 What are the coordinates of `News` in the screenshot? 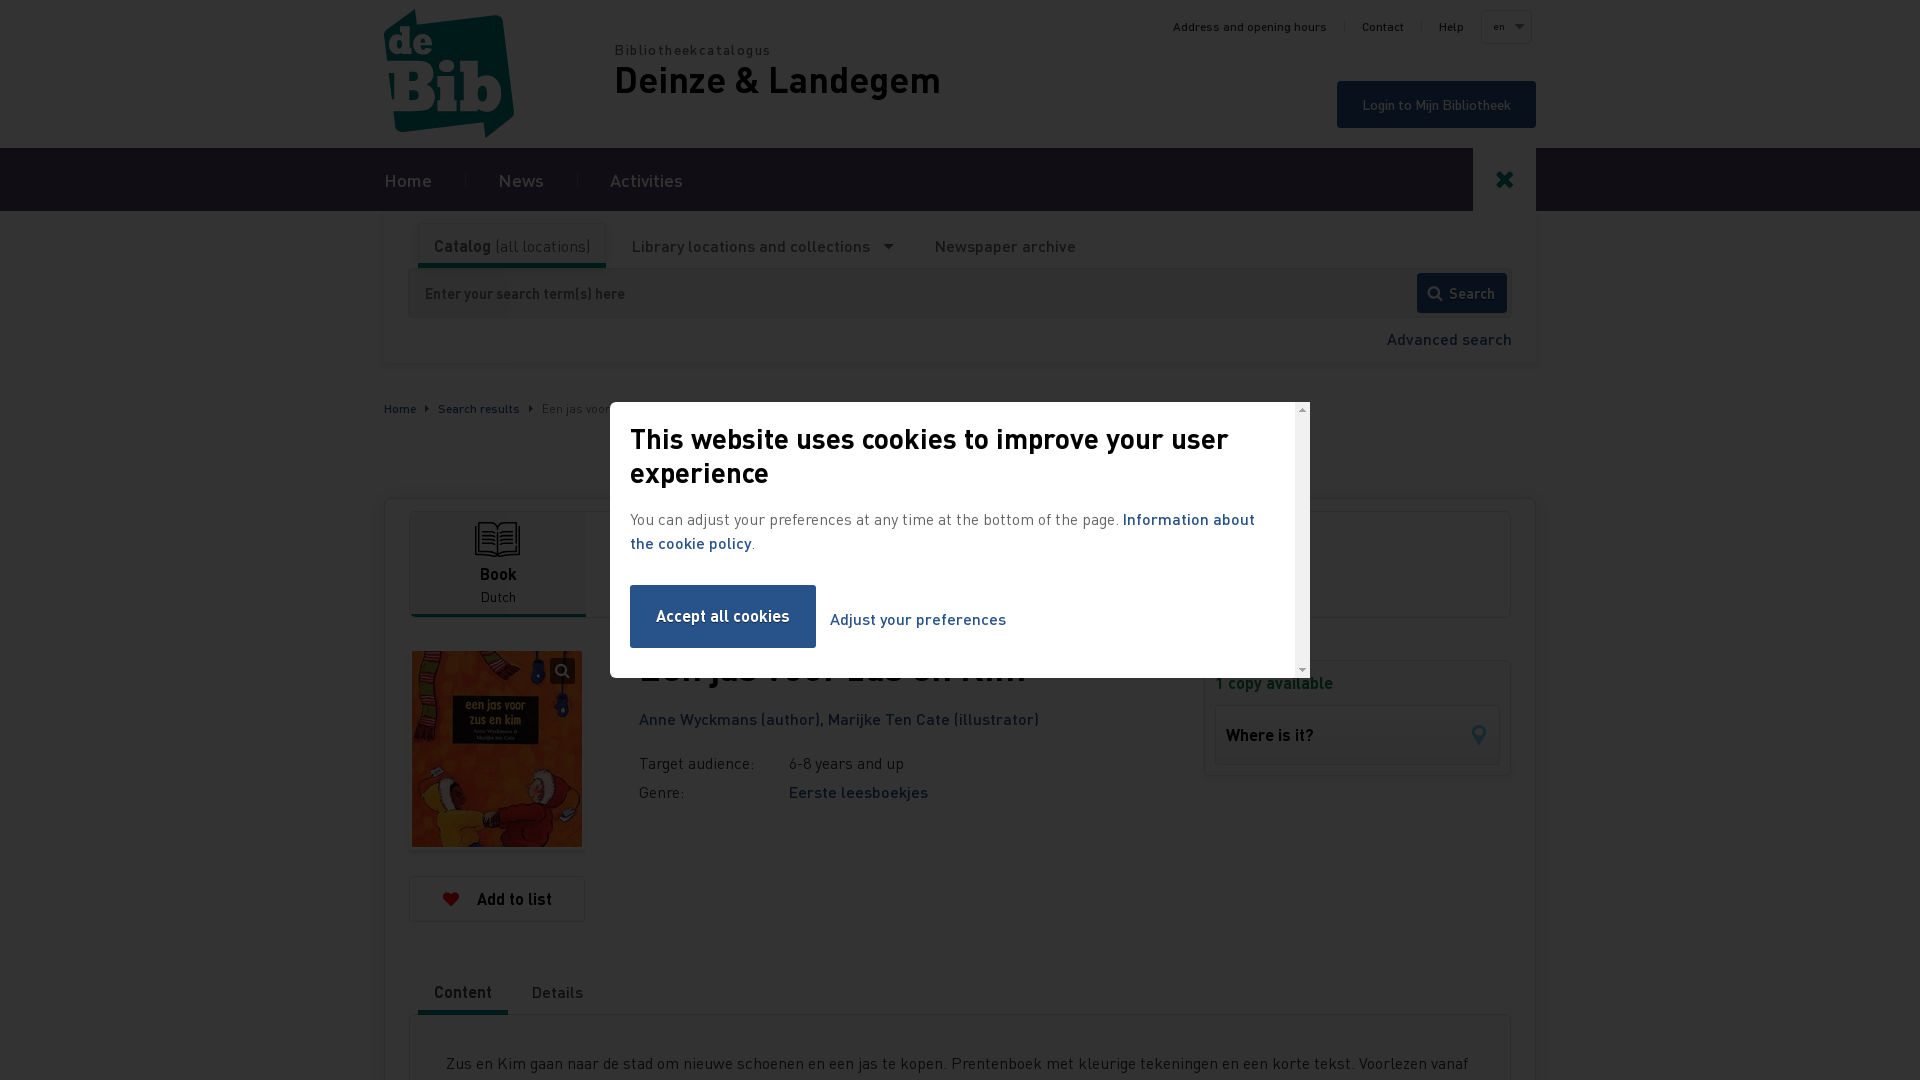 It's located at (521, 180).